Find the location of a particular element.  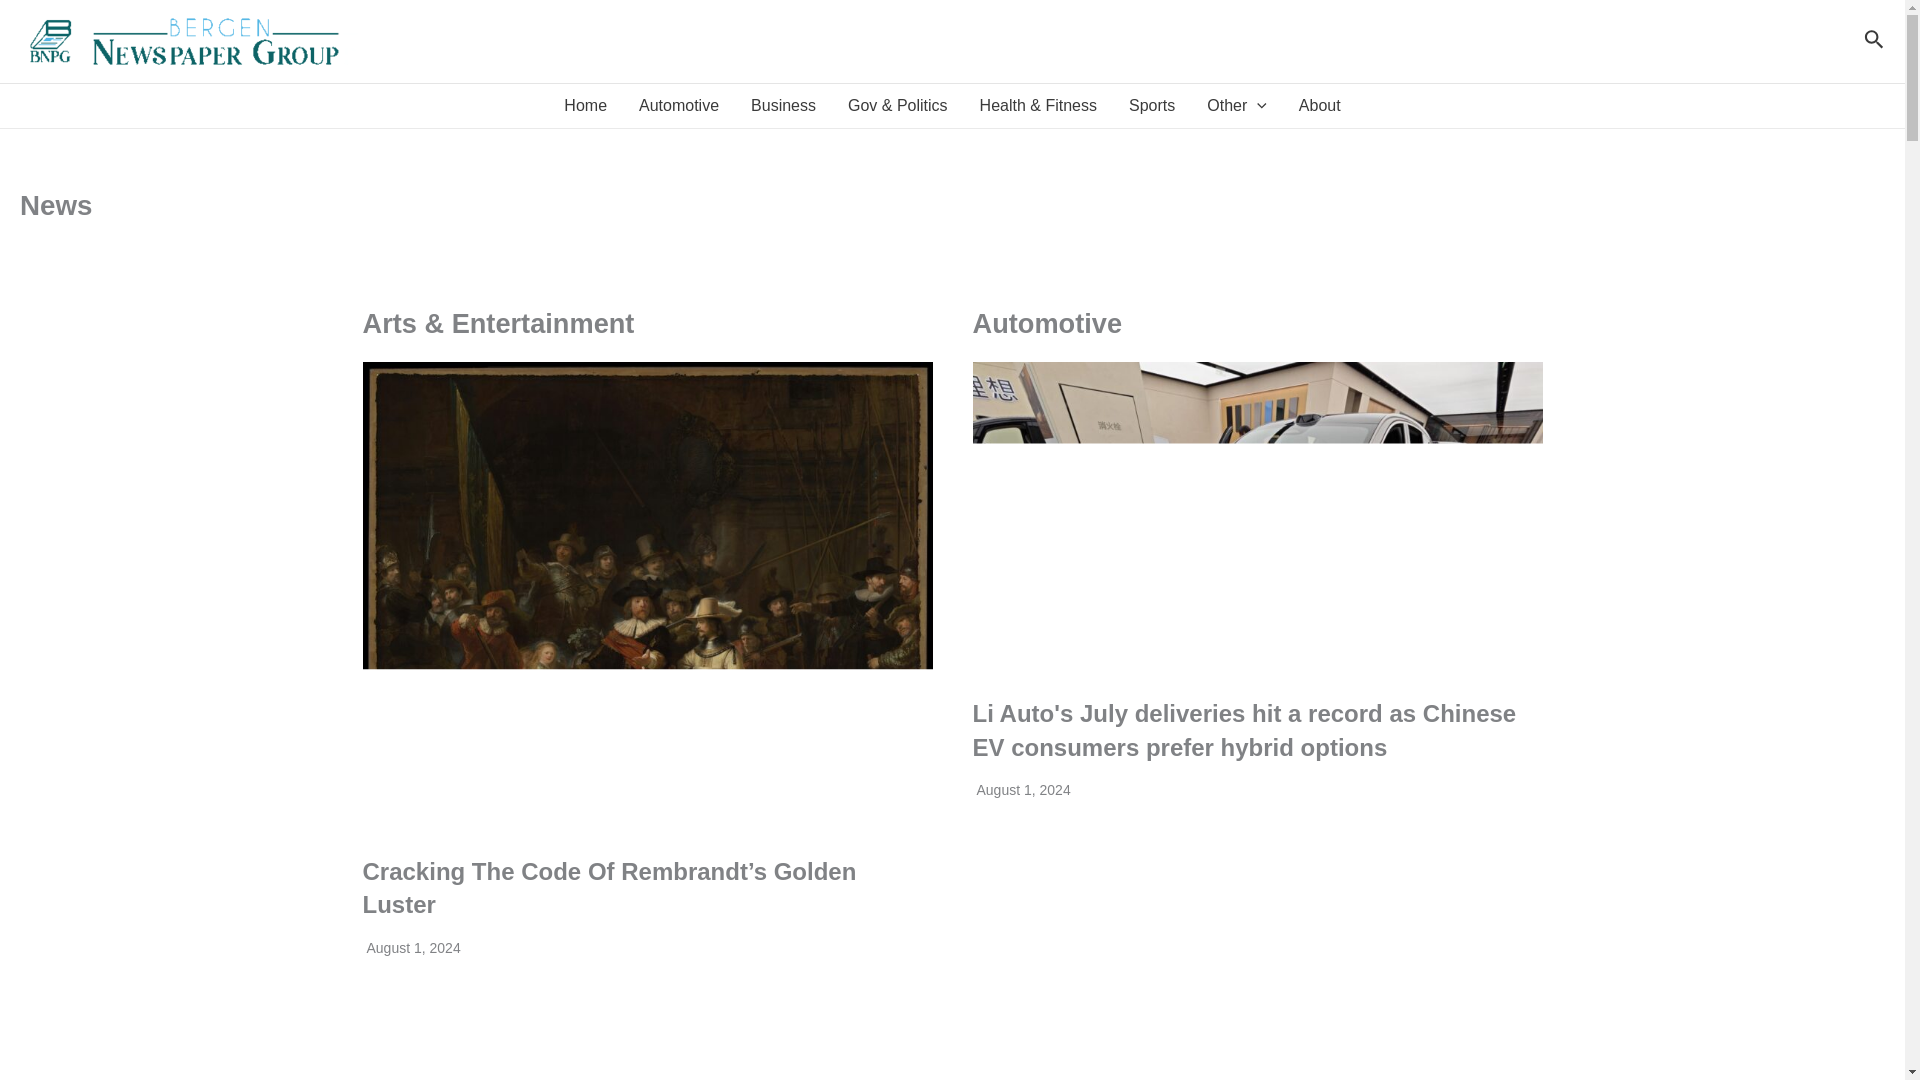

About is located at coordinates (1320, 106).